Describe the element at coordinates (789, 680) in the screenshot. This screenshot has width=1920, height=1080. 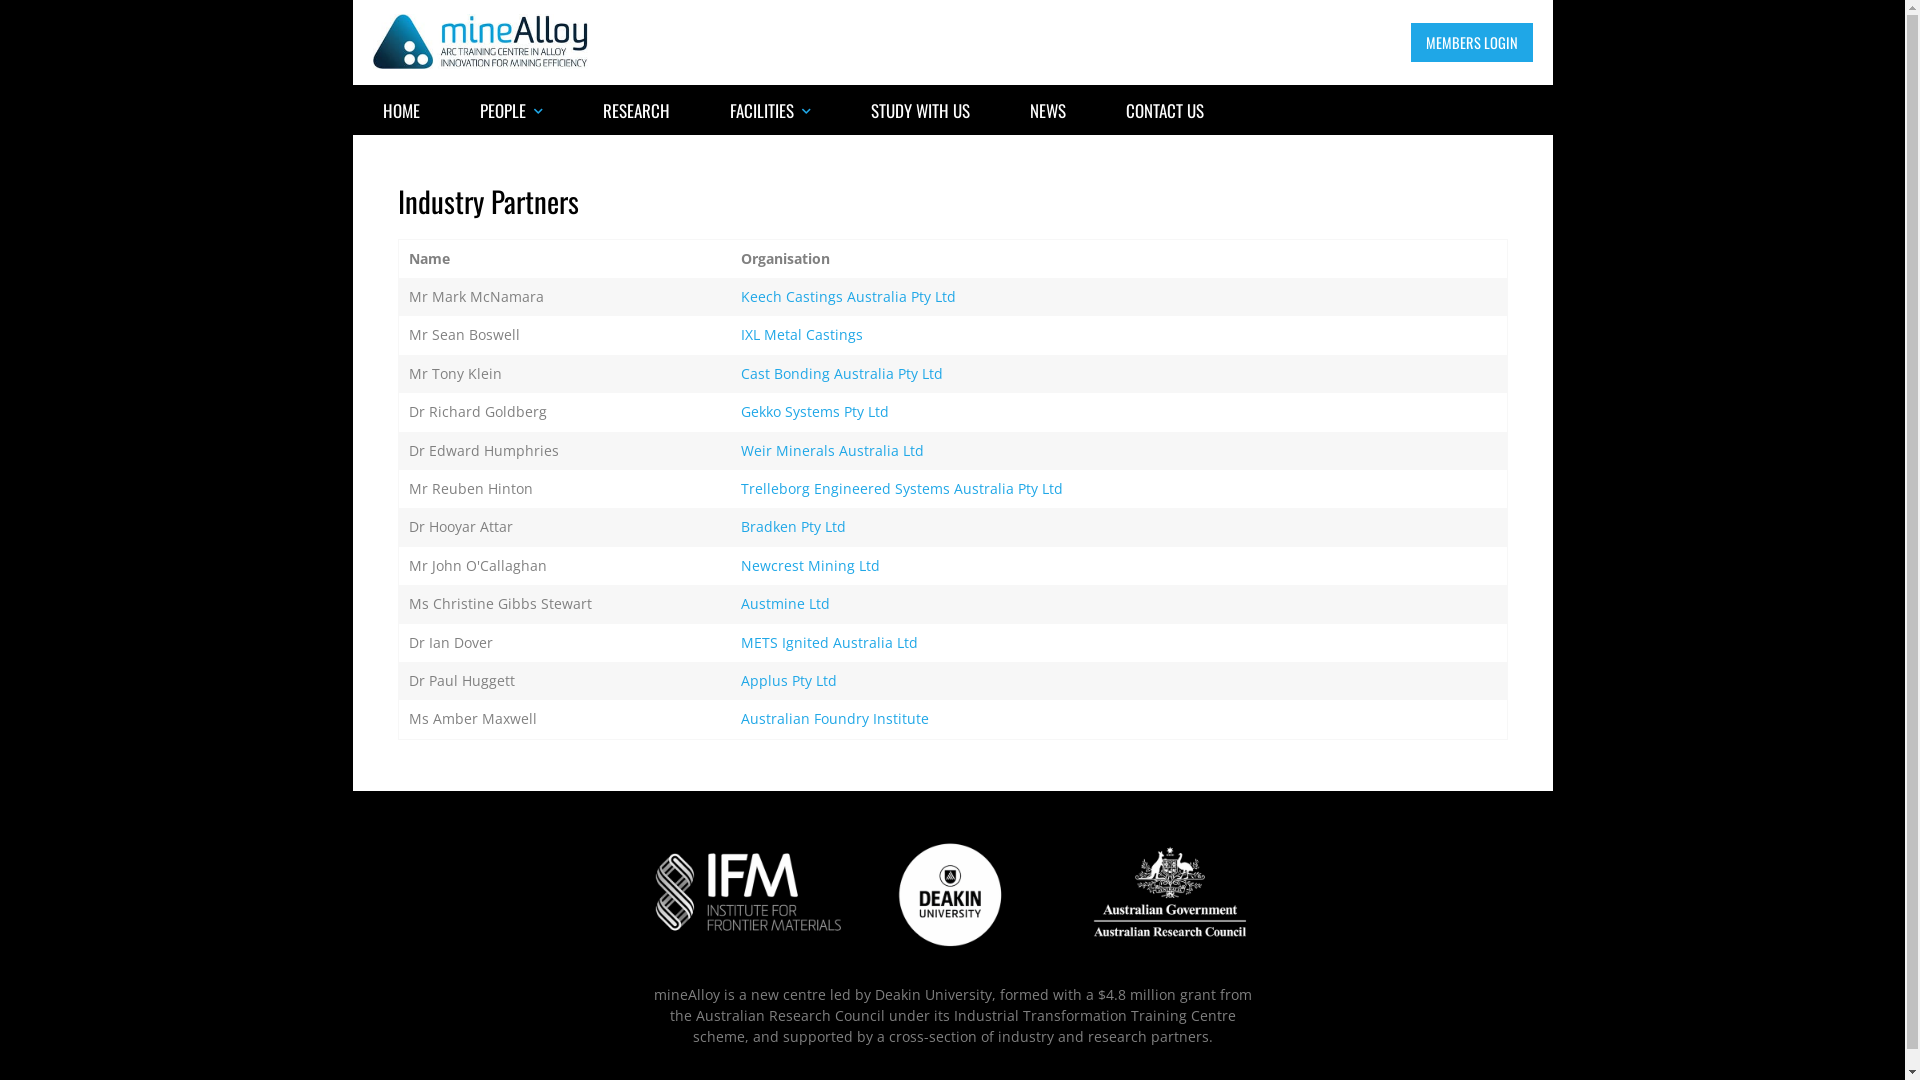
I see `Applus Pty Ltd` at that location.